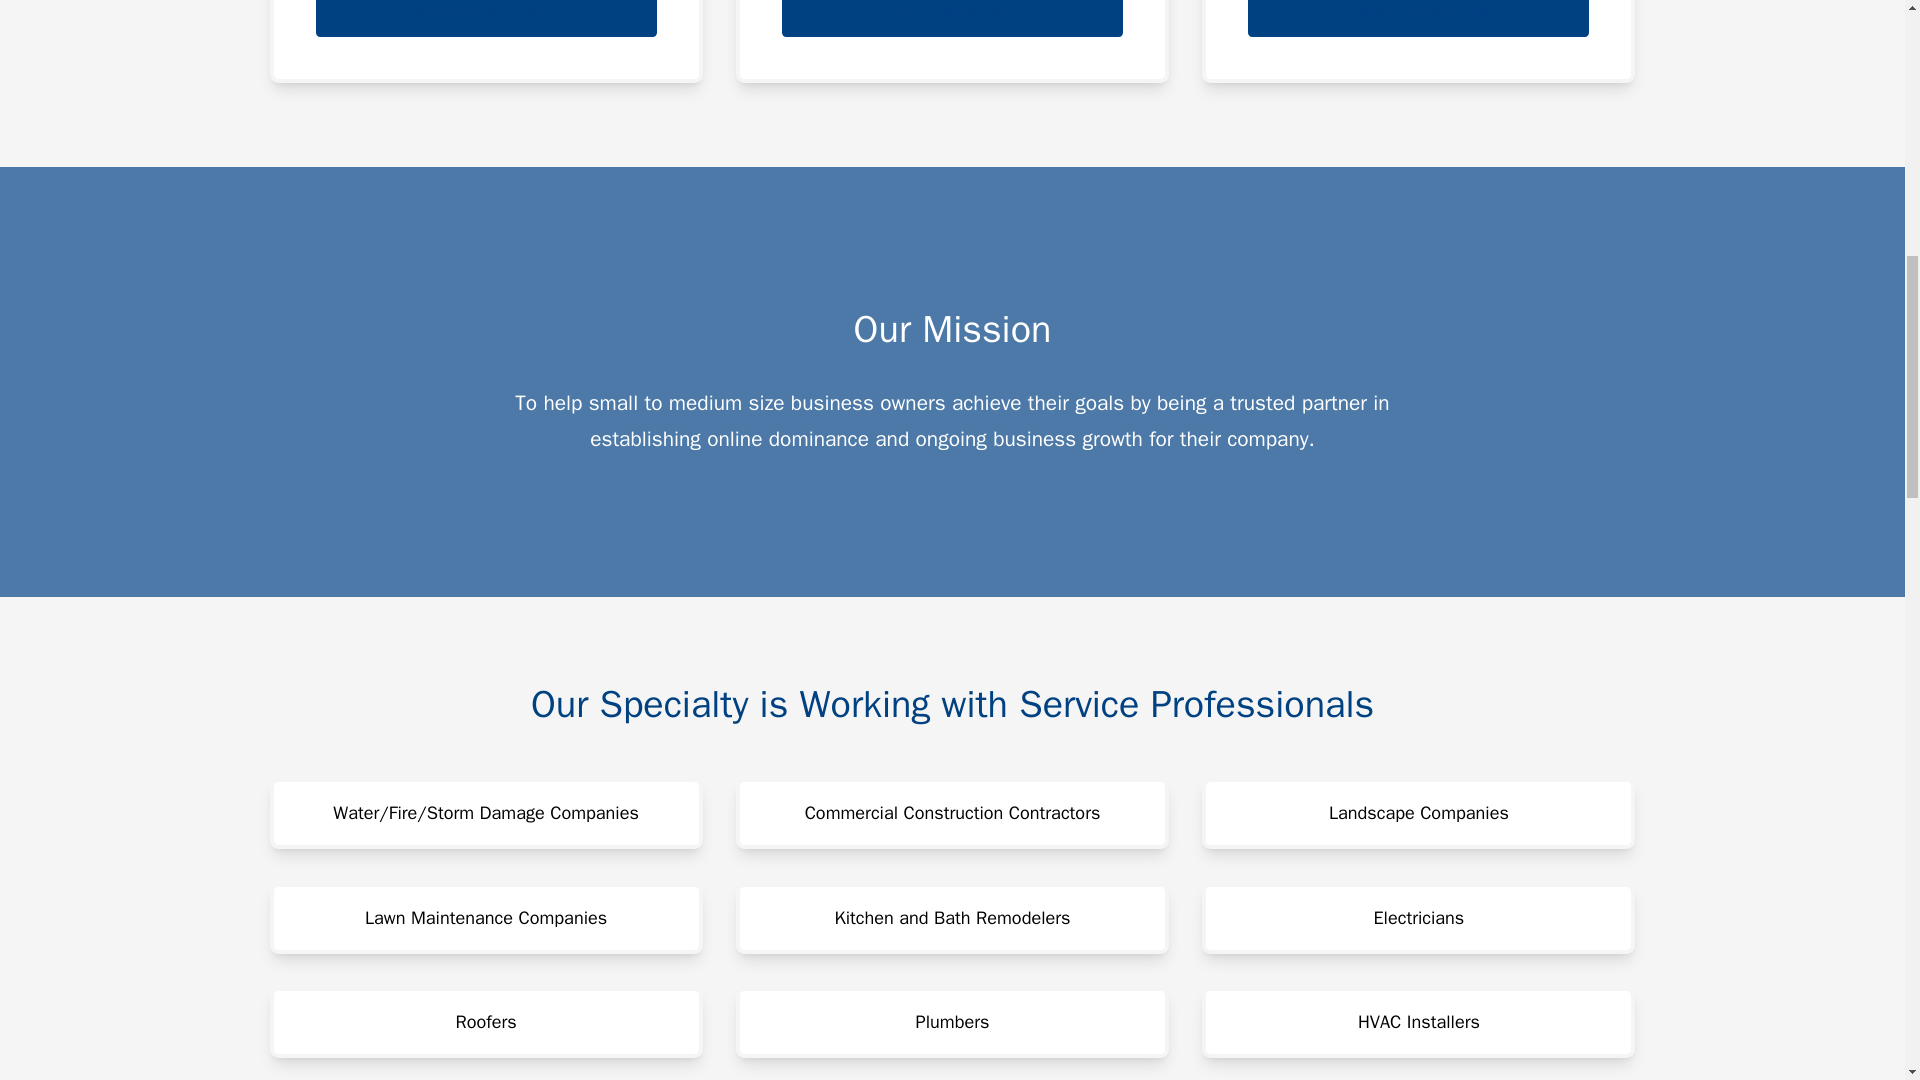 The height and width of the screenshot is (1080, 1920). What do you see at coordinates (1418, 18) in the screenshot?
I see `ONLINE OPTIMIZATION` at bounding box center [1418, 18].